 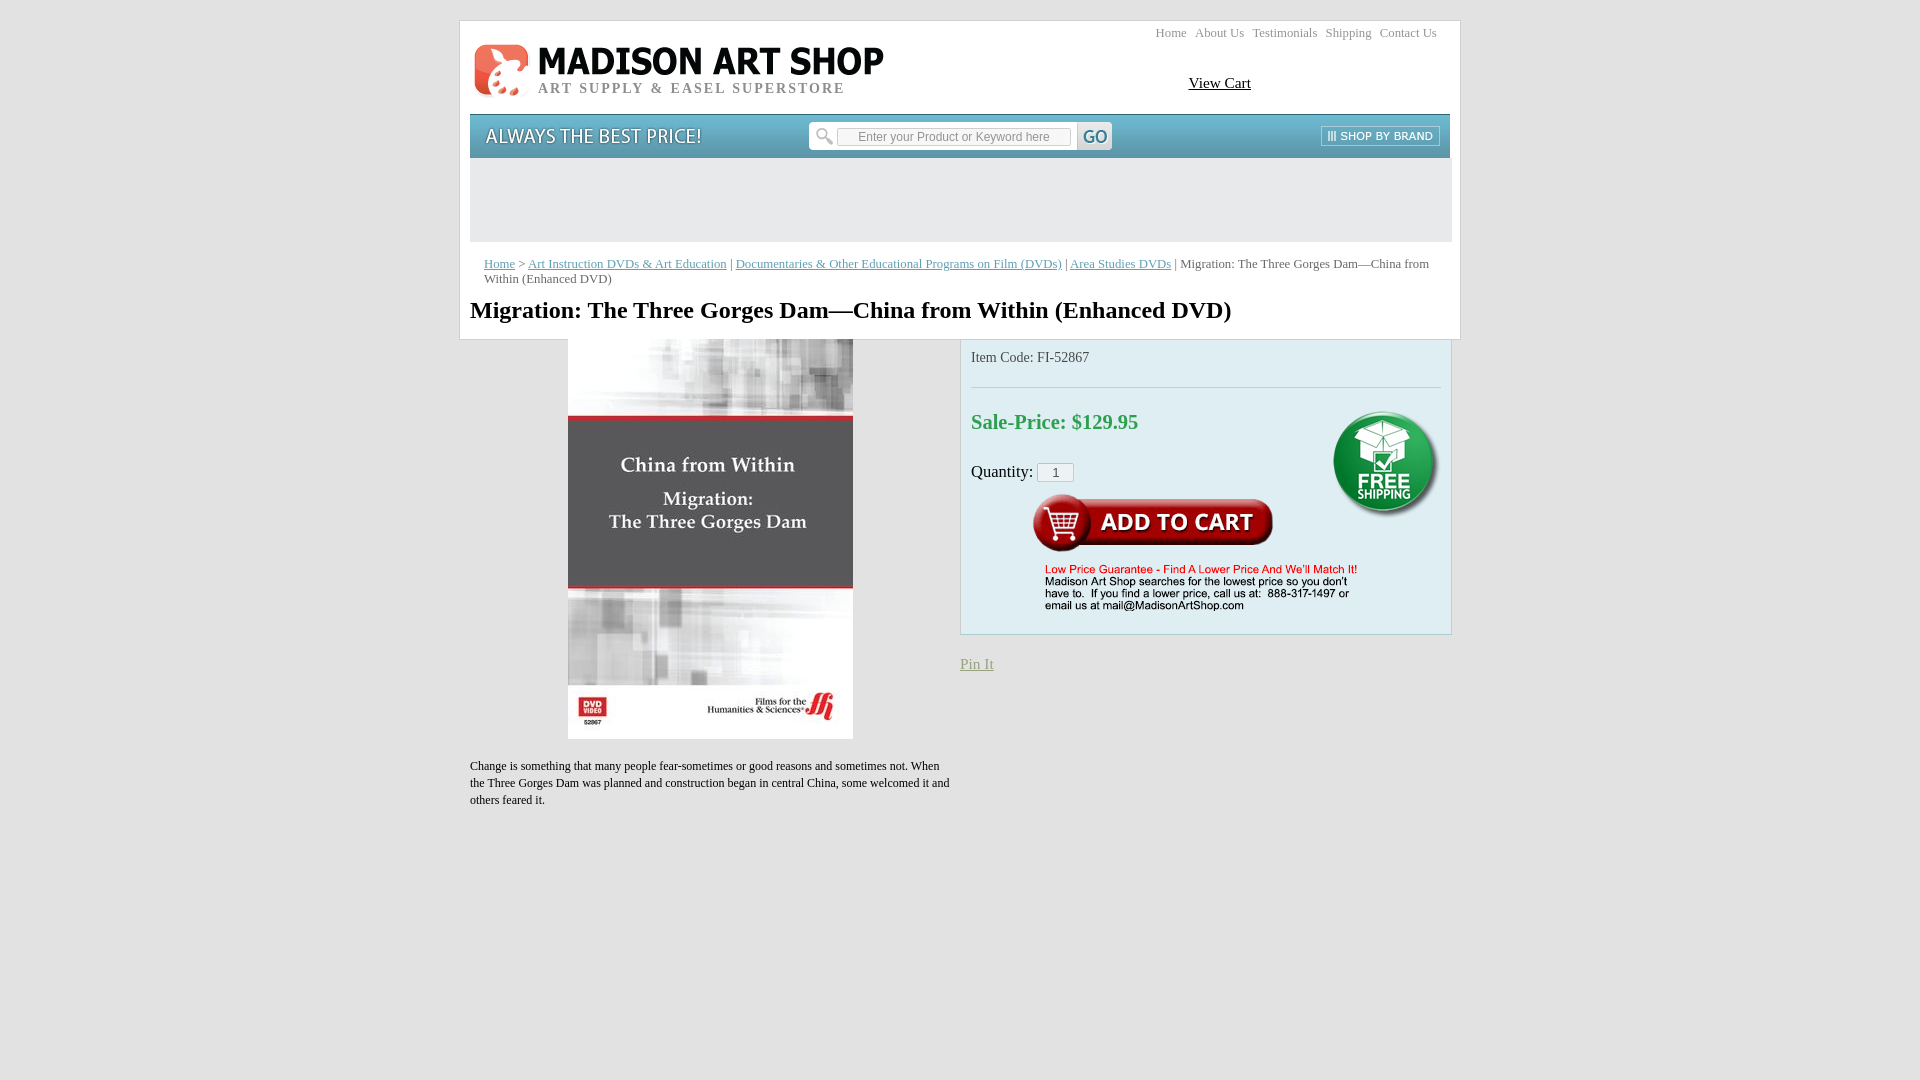 I want to click on Enter your Product or Keyword here, so click(x=954, y=136).